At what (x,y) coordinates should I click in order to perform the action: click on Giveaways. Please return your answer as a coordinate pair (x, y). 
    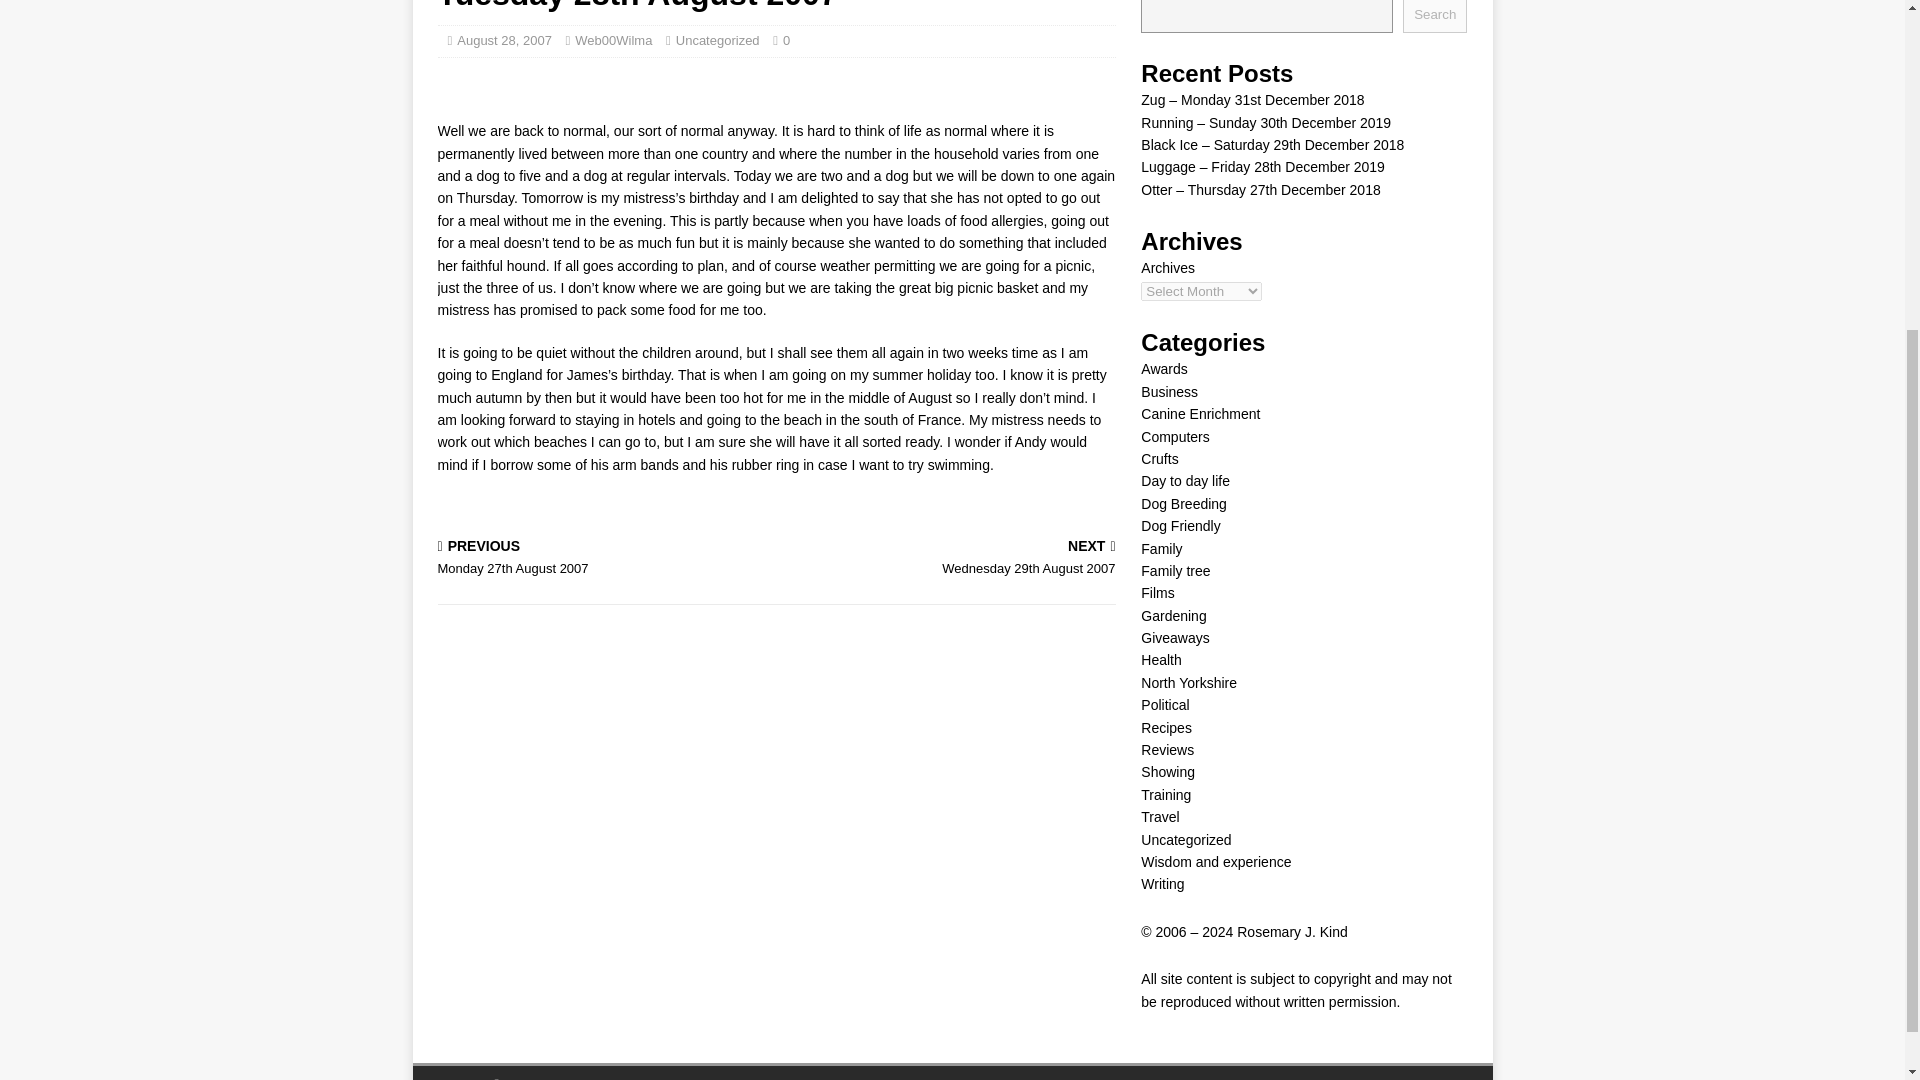
    Looking at the image, I should click on (1174, 637).